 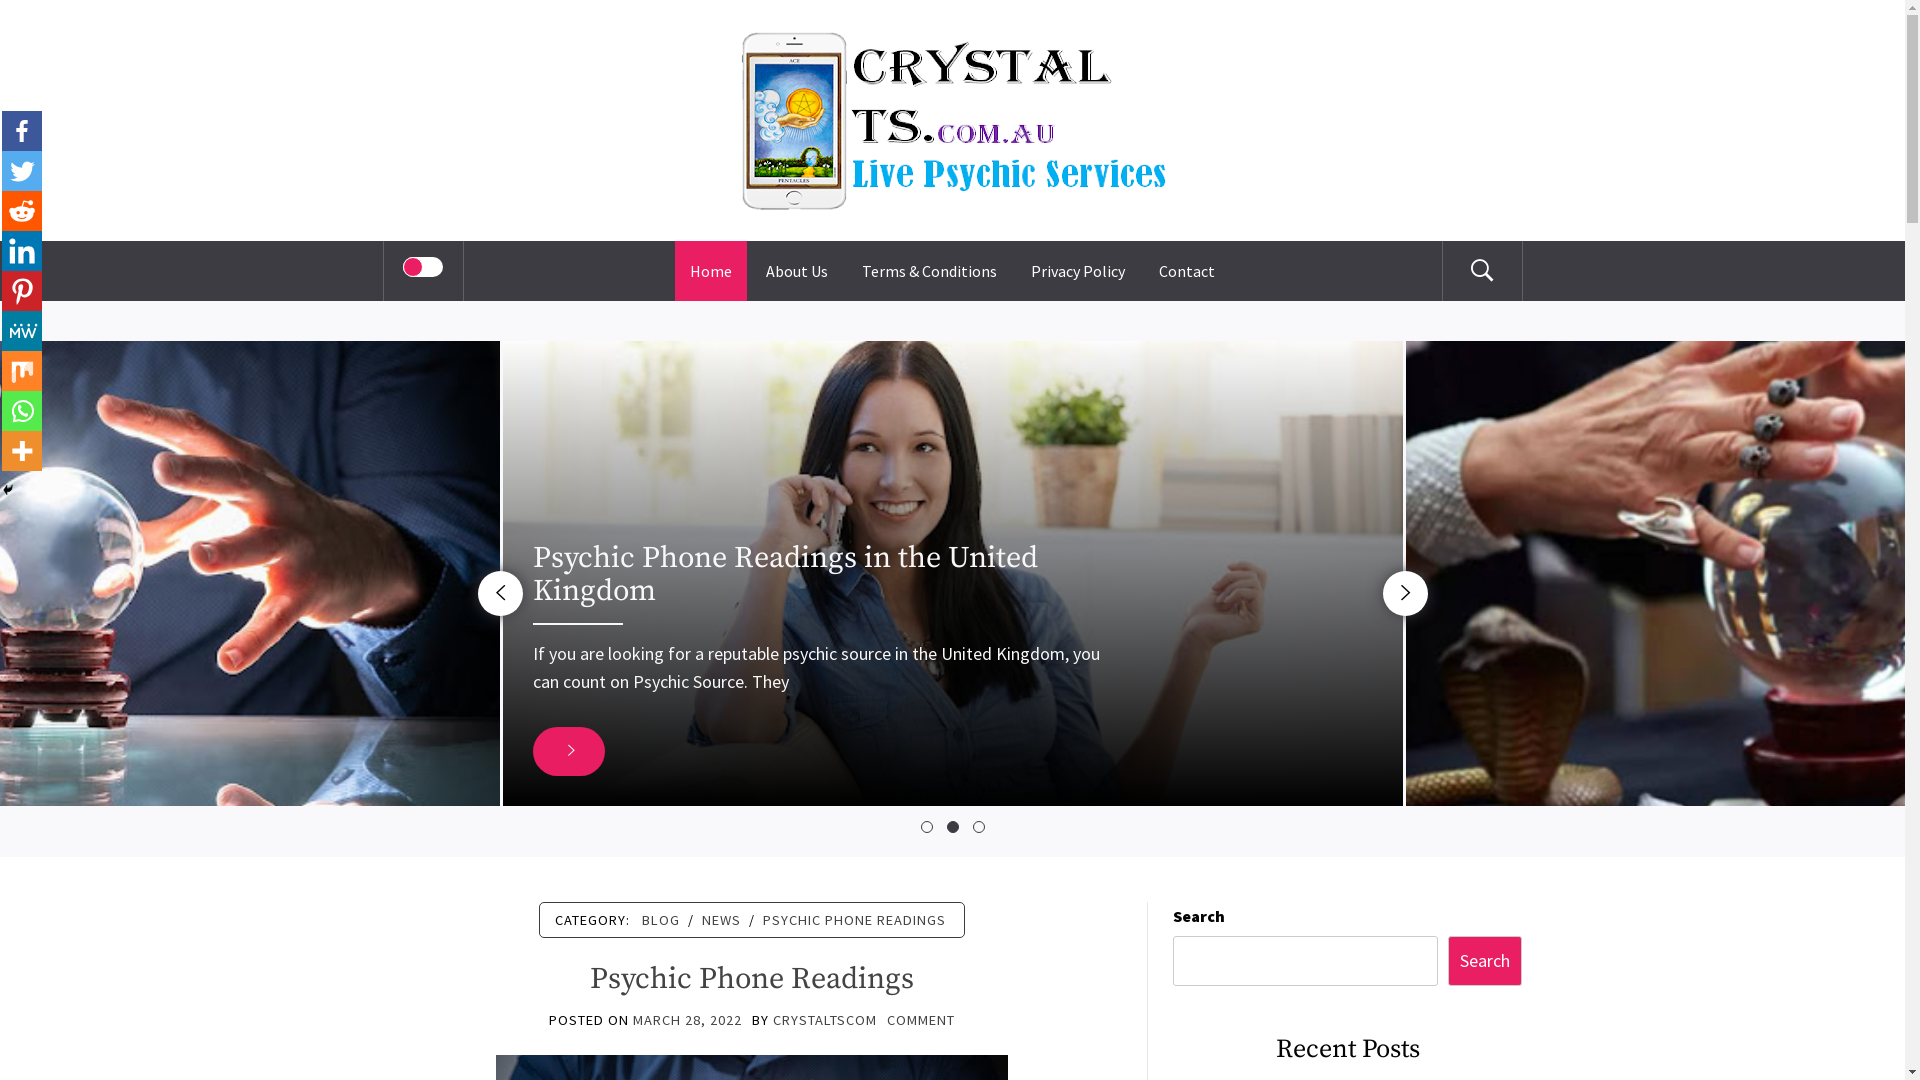 I want to click on Home, so click(x=711, y=271).